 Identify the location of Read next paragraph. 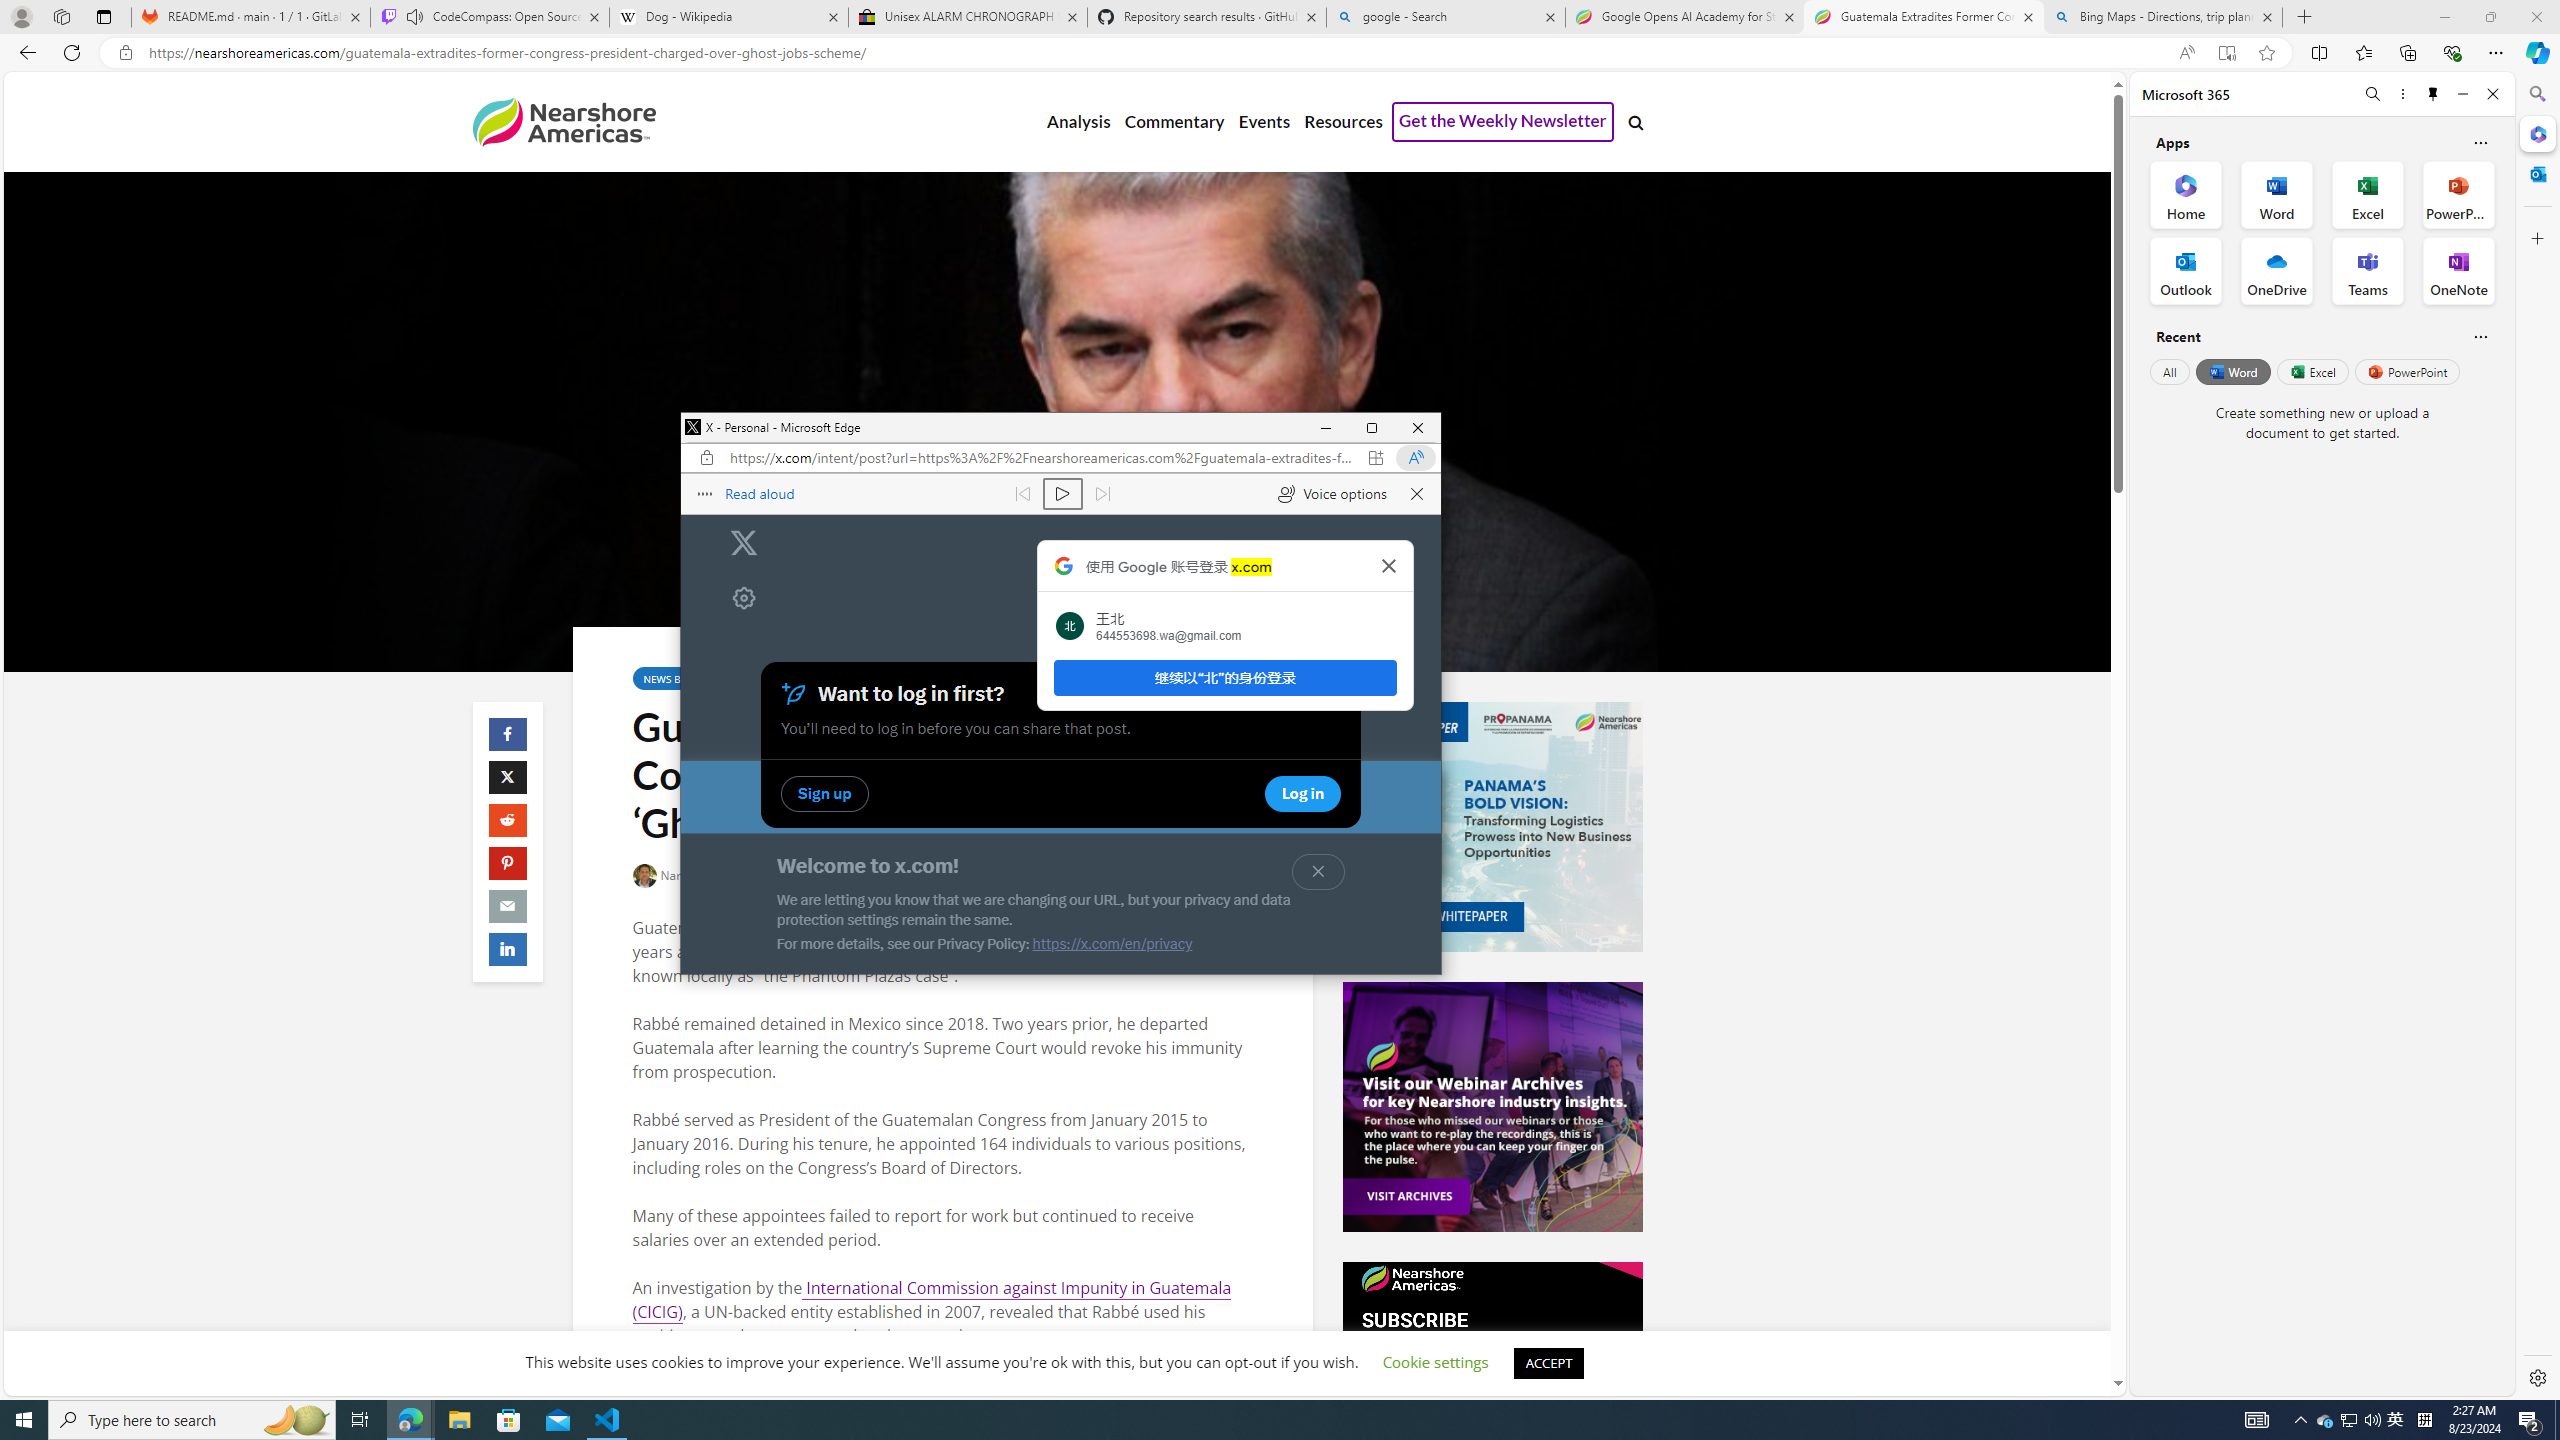
(1102, 494).